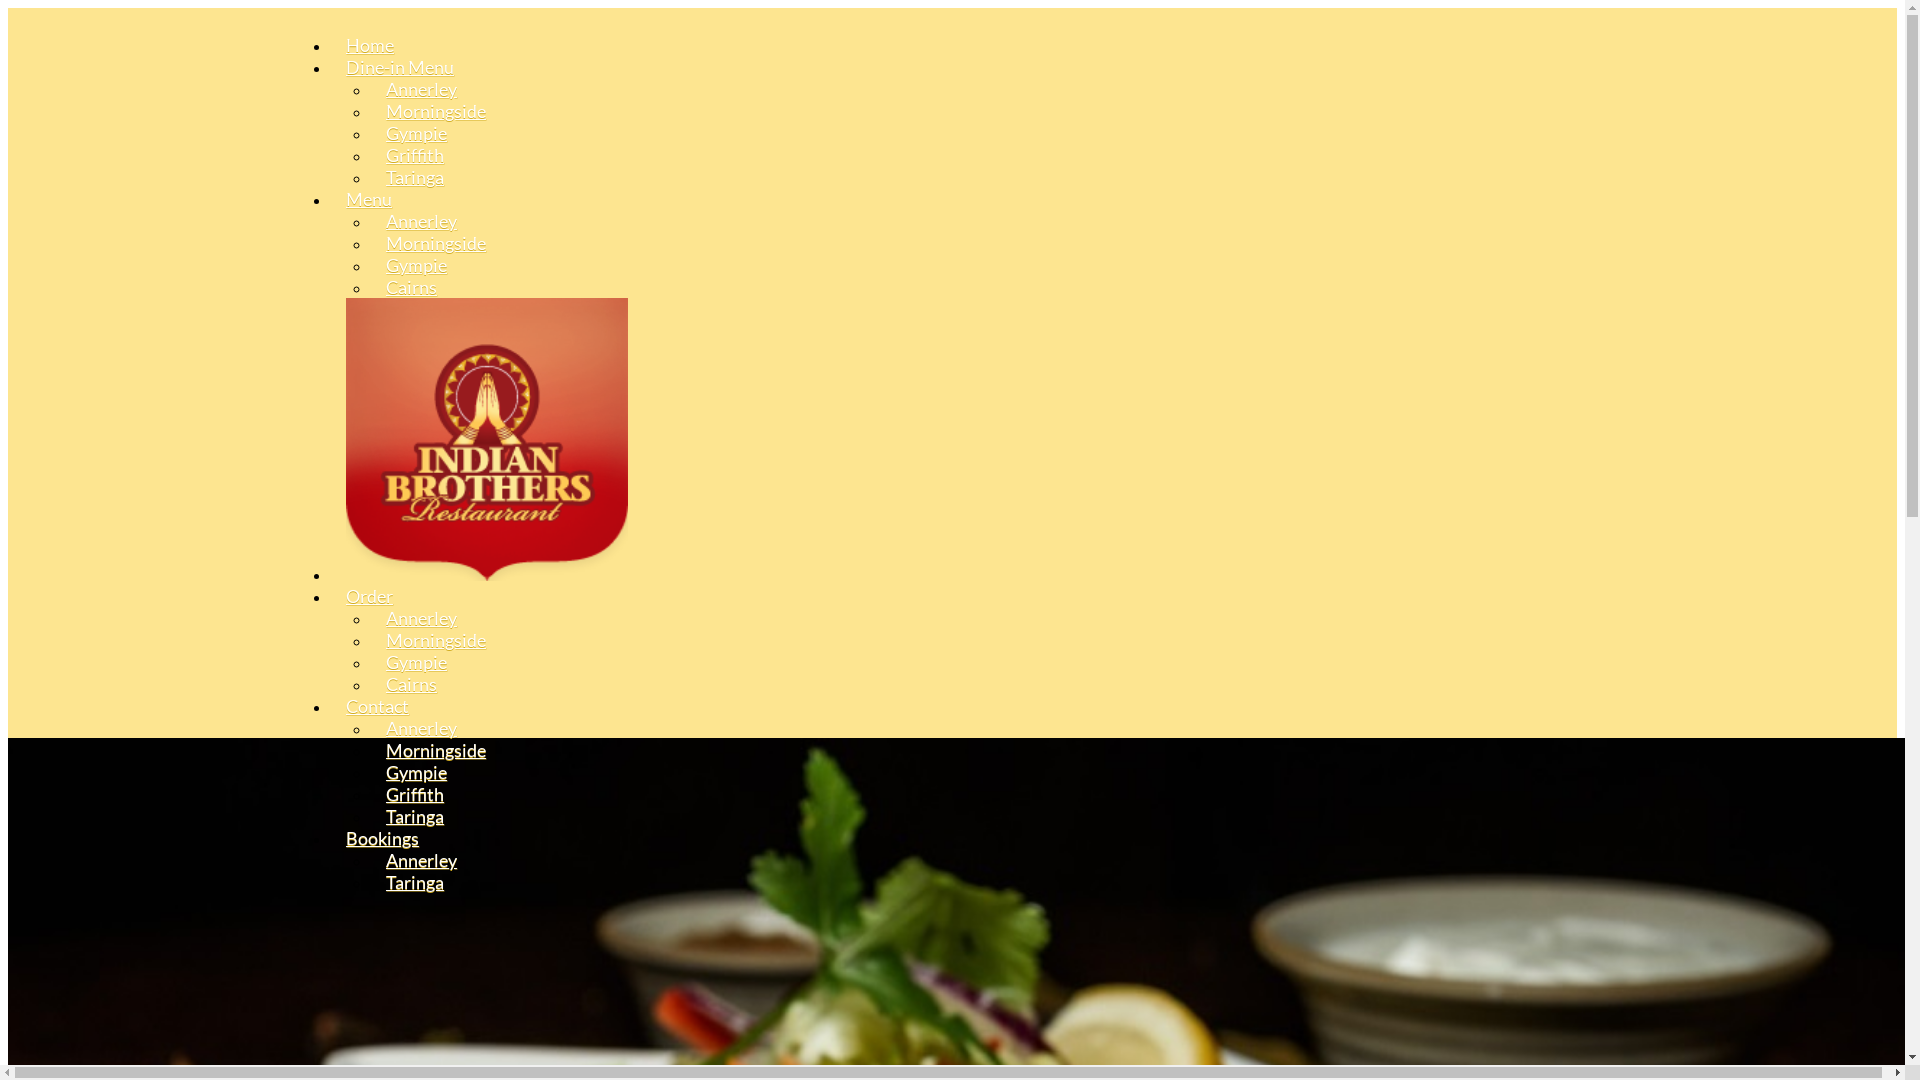  Describe the element at coordinates (436, 243) in the screenshot. I see `Morningside` at that location.